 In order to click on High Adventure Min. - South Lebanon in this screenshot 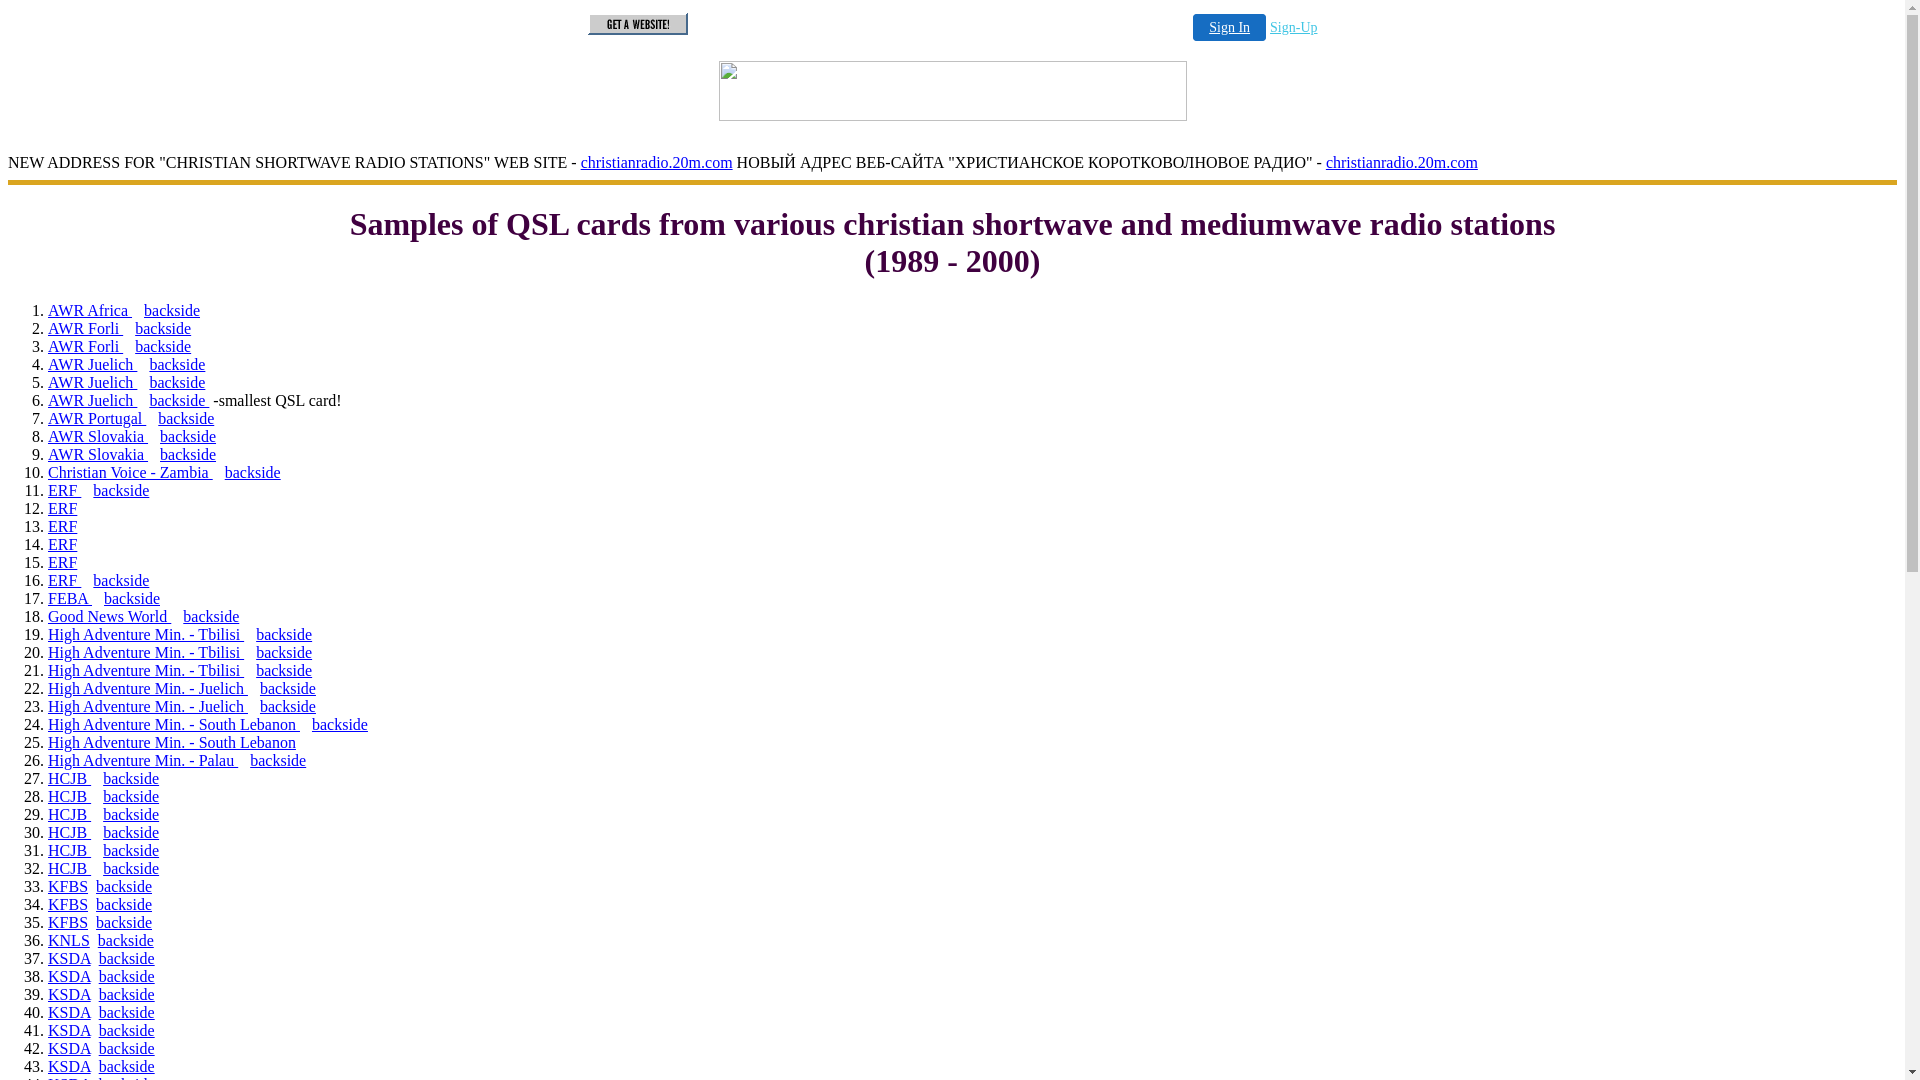, I will do `click(172, 742)`.